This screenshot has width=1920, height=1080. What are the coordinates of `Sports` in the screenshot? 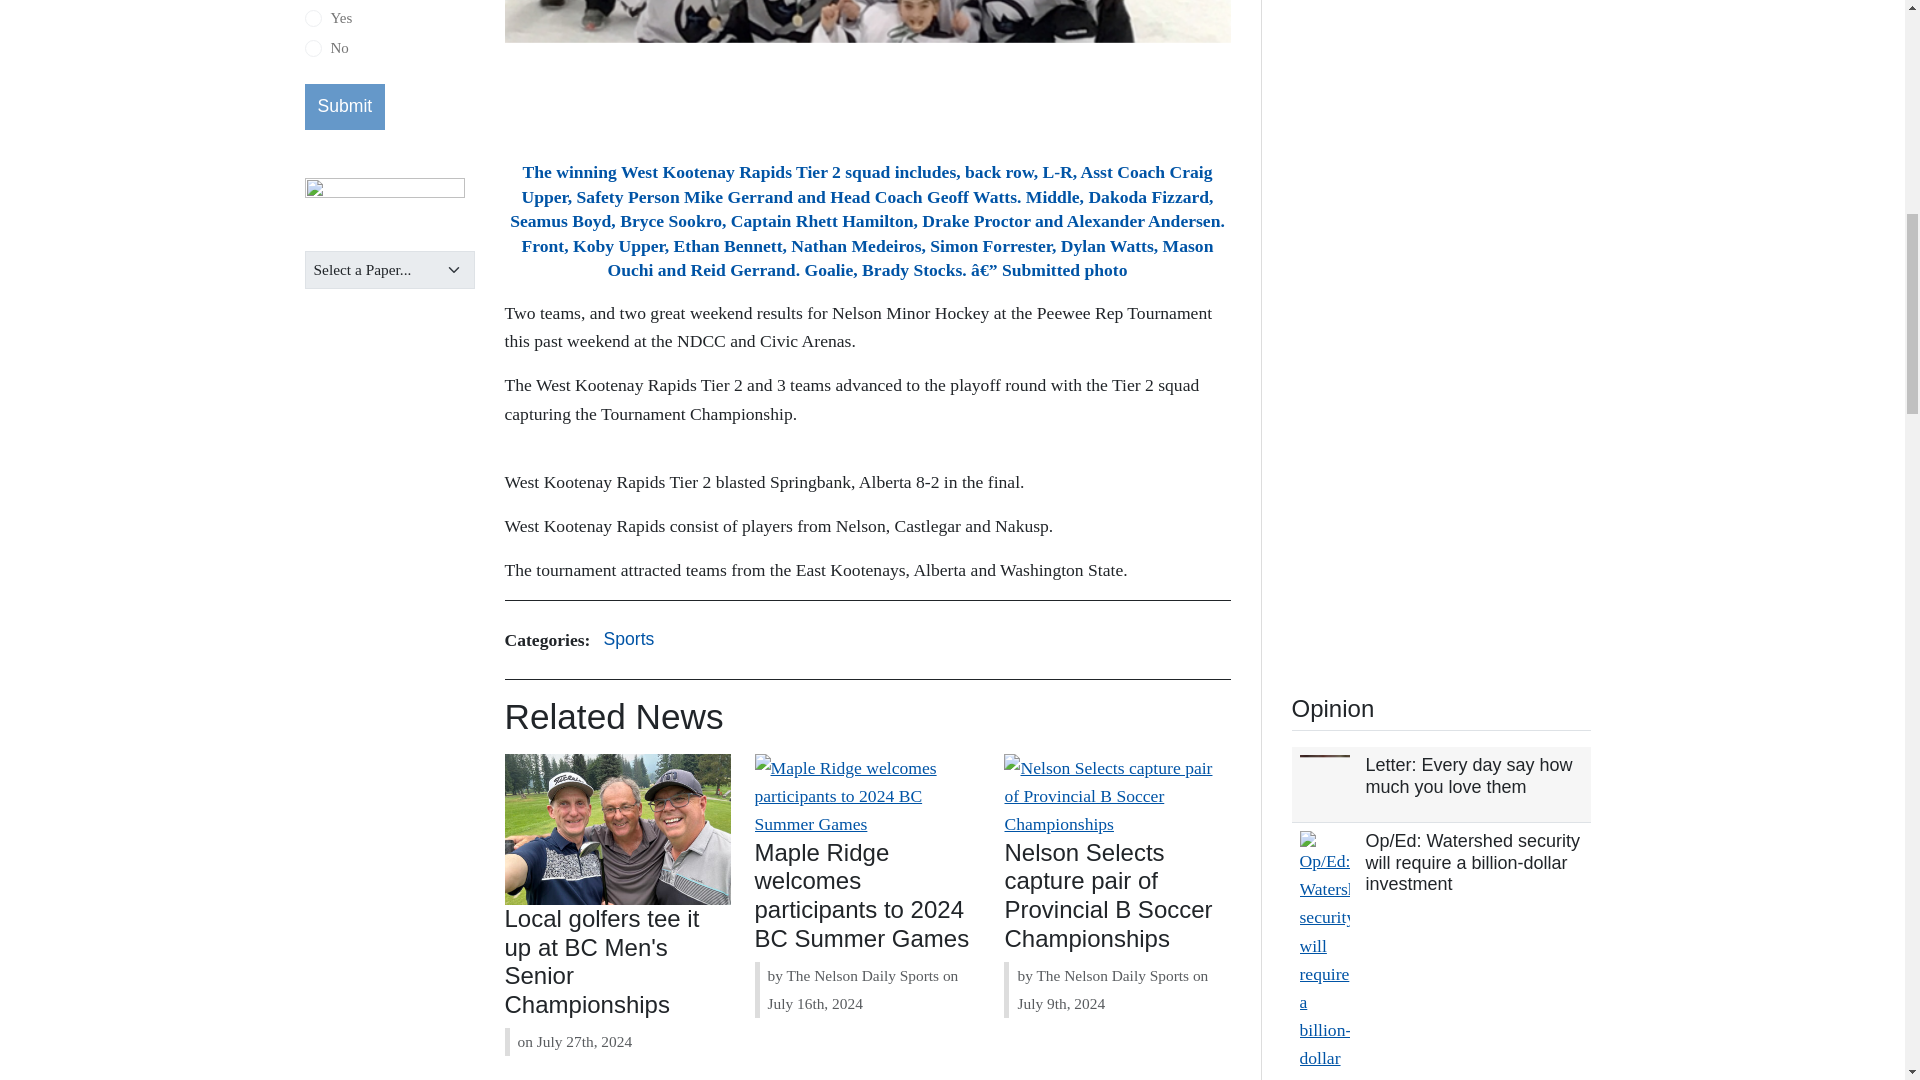 It's located at (628, 640).